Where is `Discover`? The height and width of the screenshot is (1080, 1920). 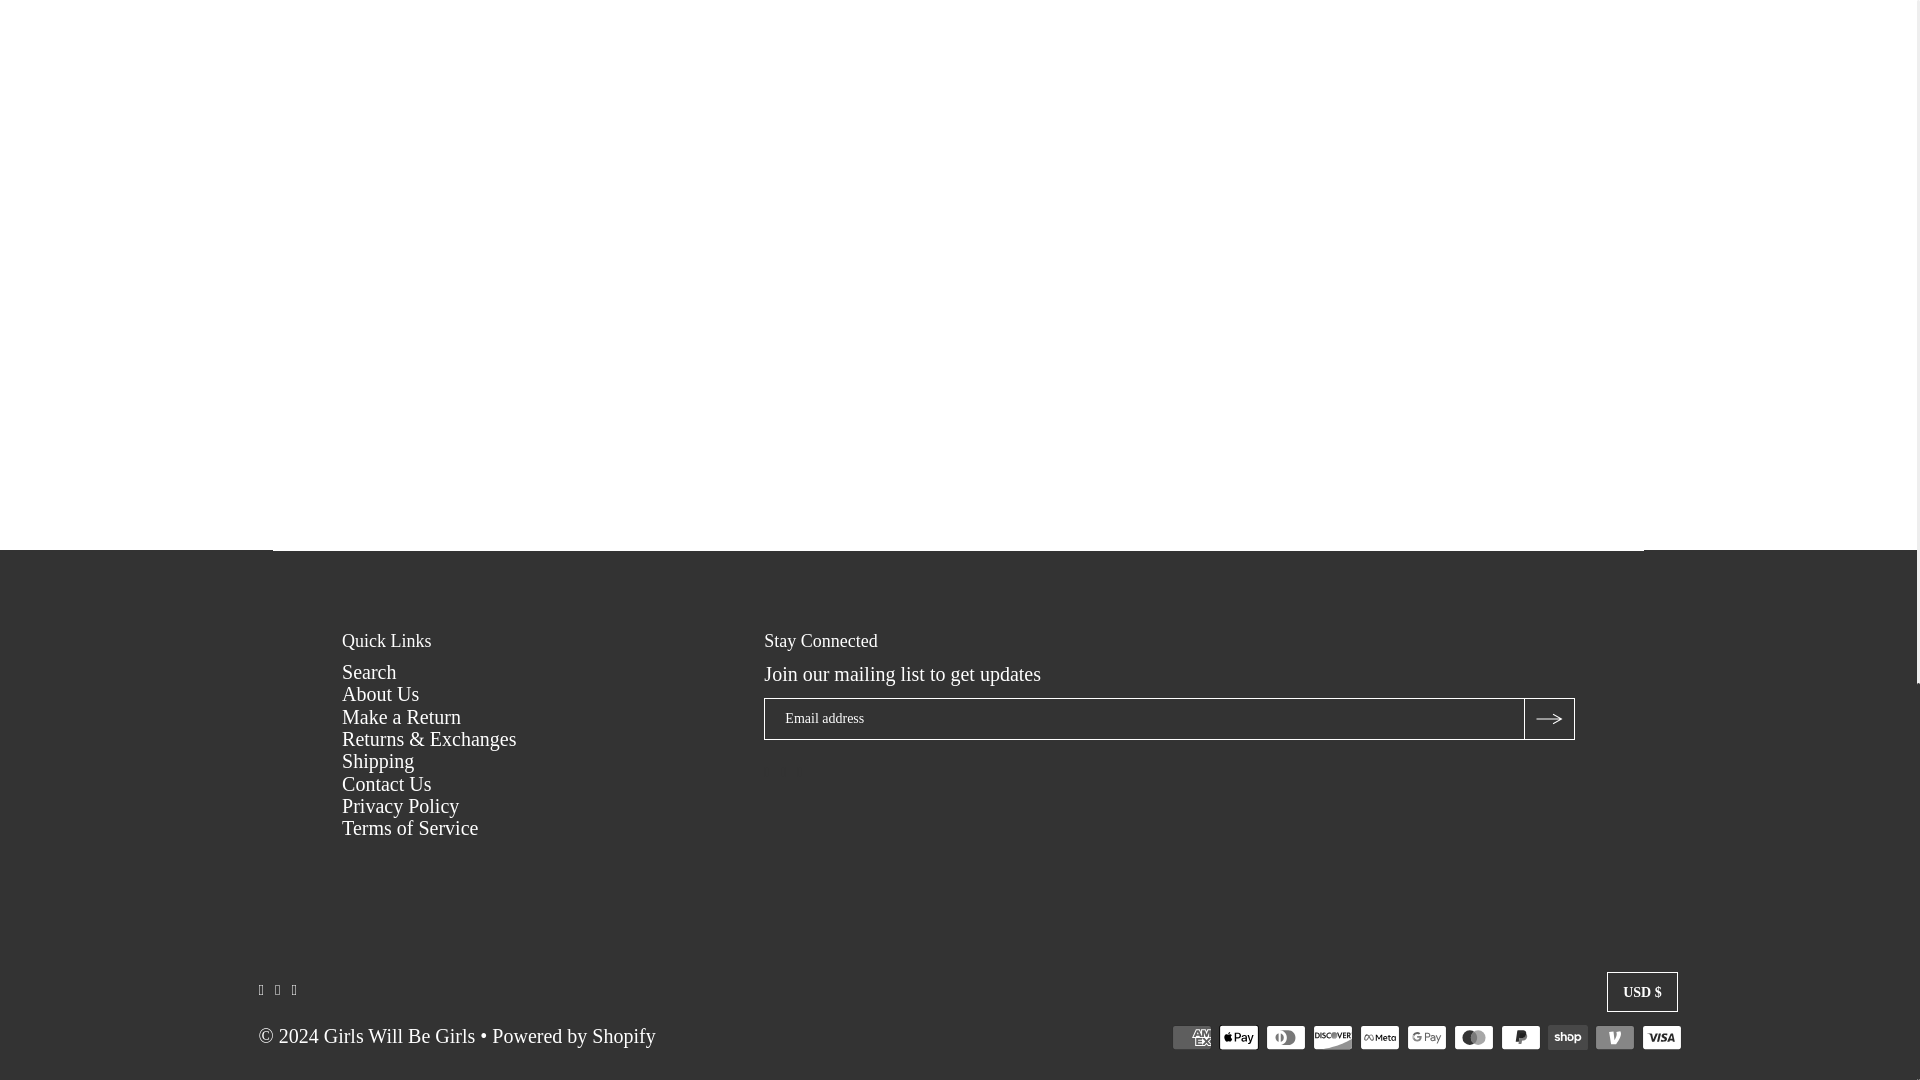
Discover is located at coordinates (1333, 1036).